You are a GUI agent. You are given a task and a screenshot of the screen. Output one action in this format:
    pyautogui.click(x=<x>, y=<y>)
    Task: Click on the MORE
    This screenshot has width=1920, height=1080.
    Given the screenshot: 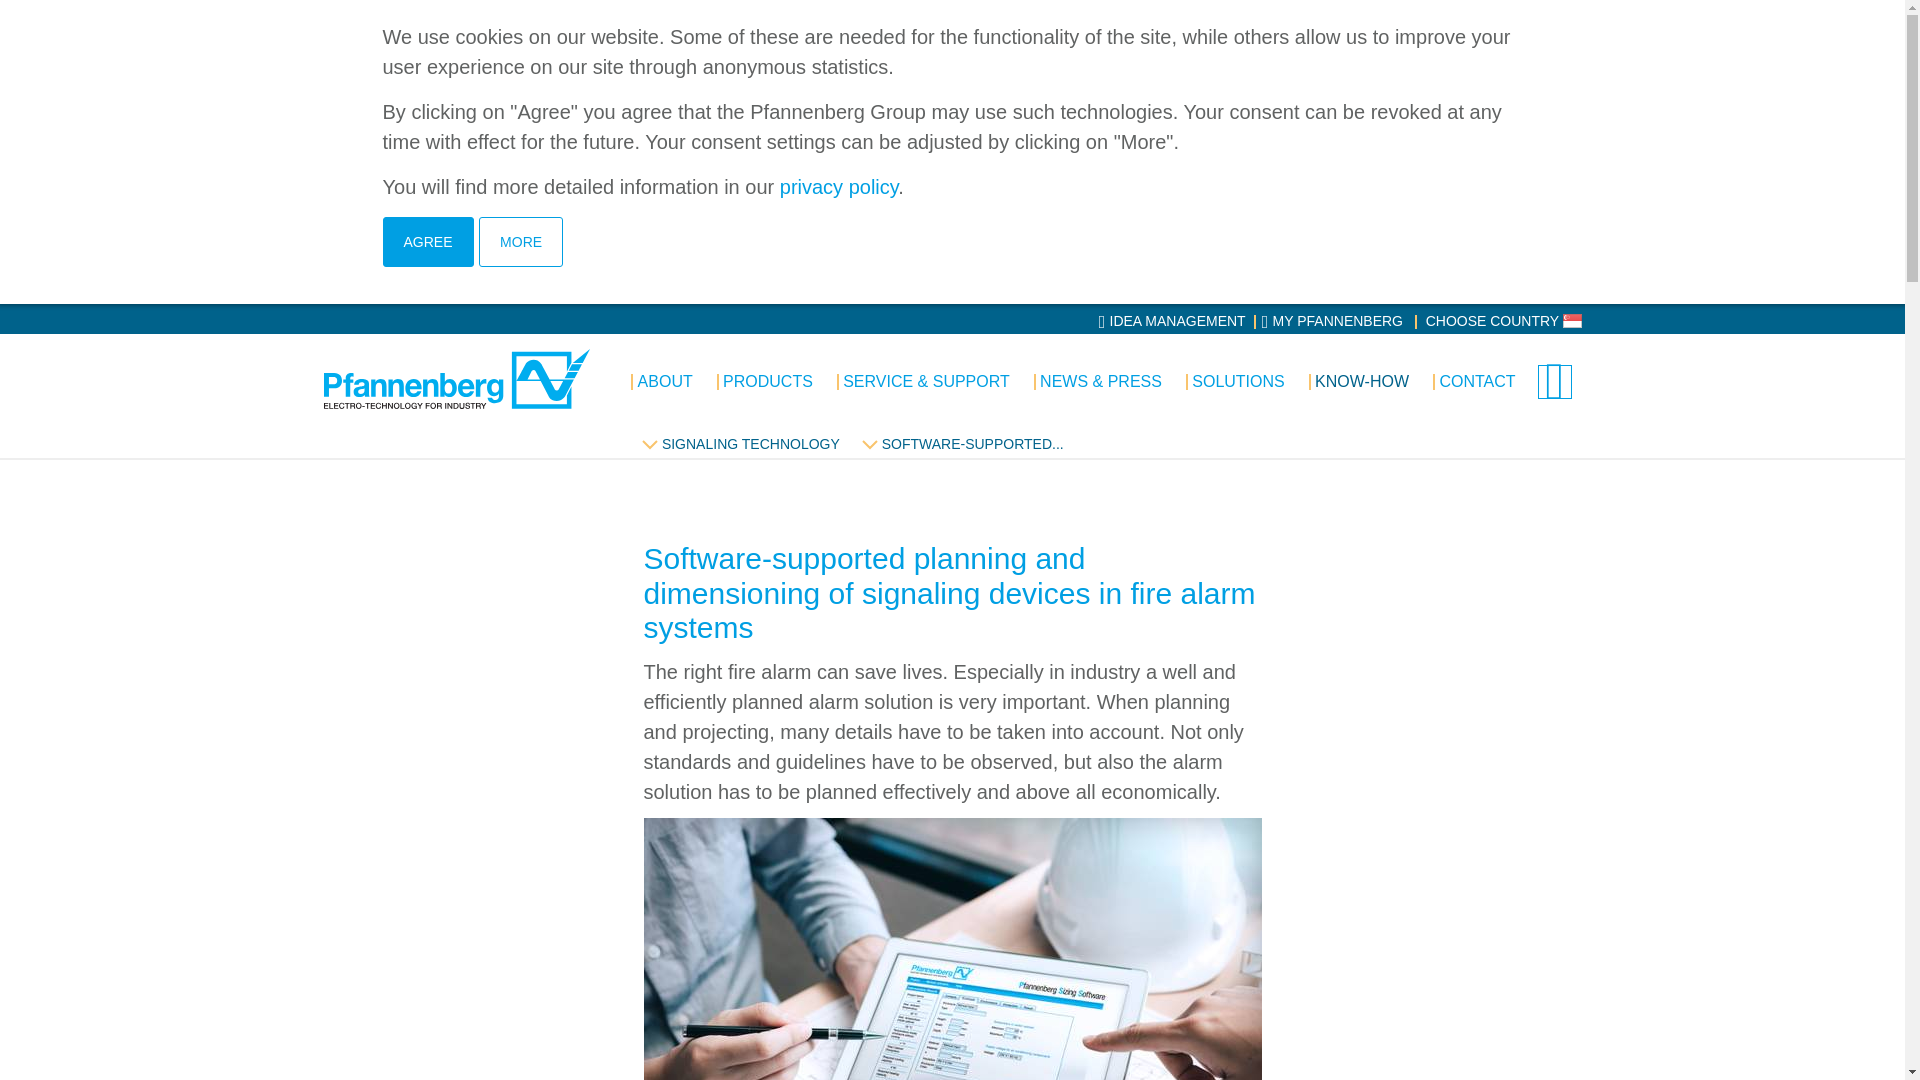 What is the action you would take?
    pyautogui.click(x=520, y=242)
    